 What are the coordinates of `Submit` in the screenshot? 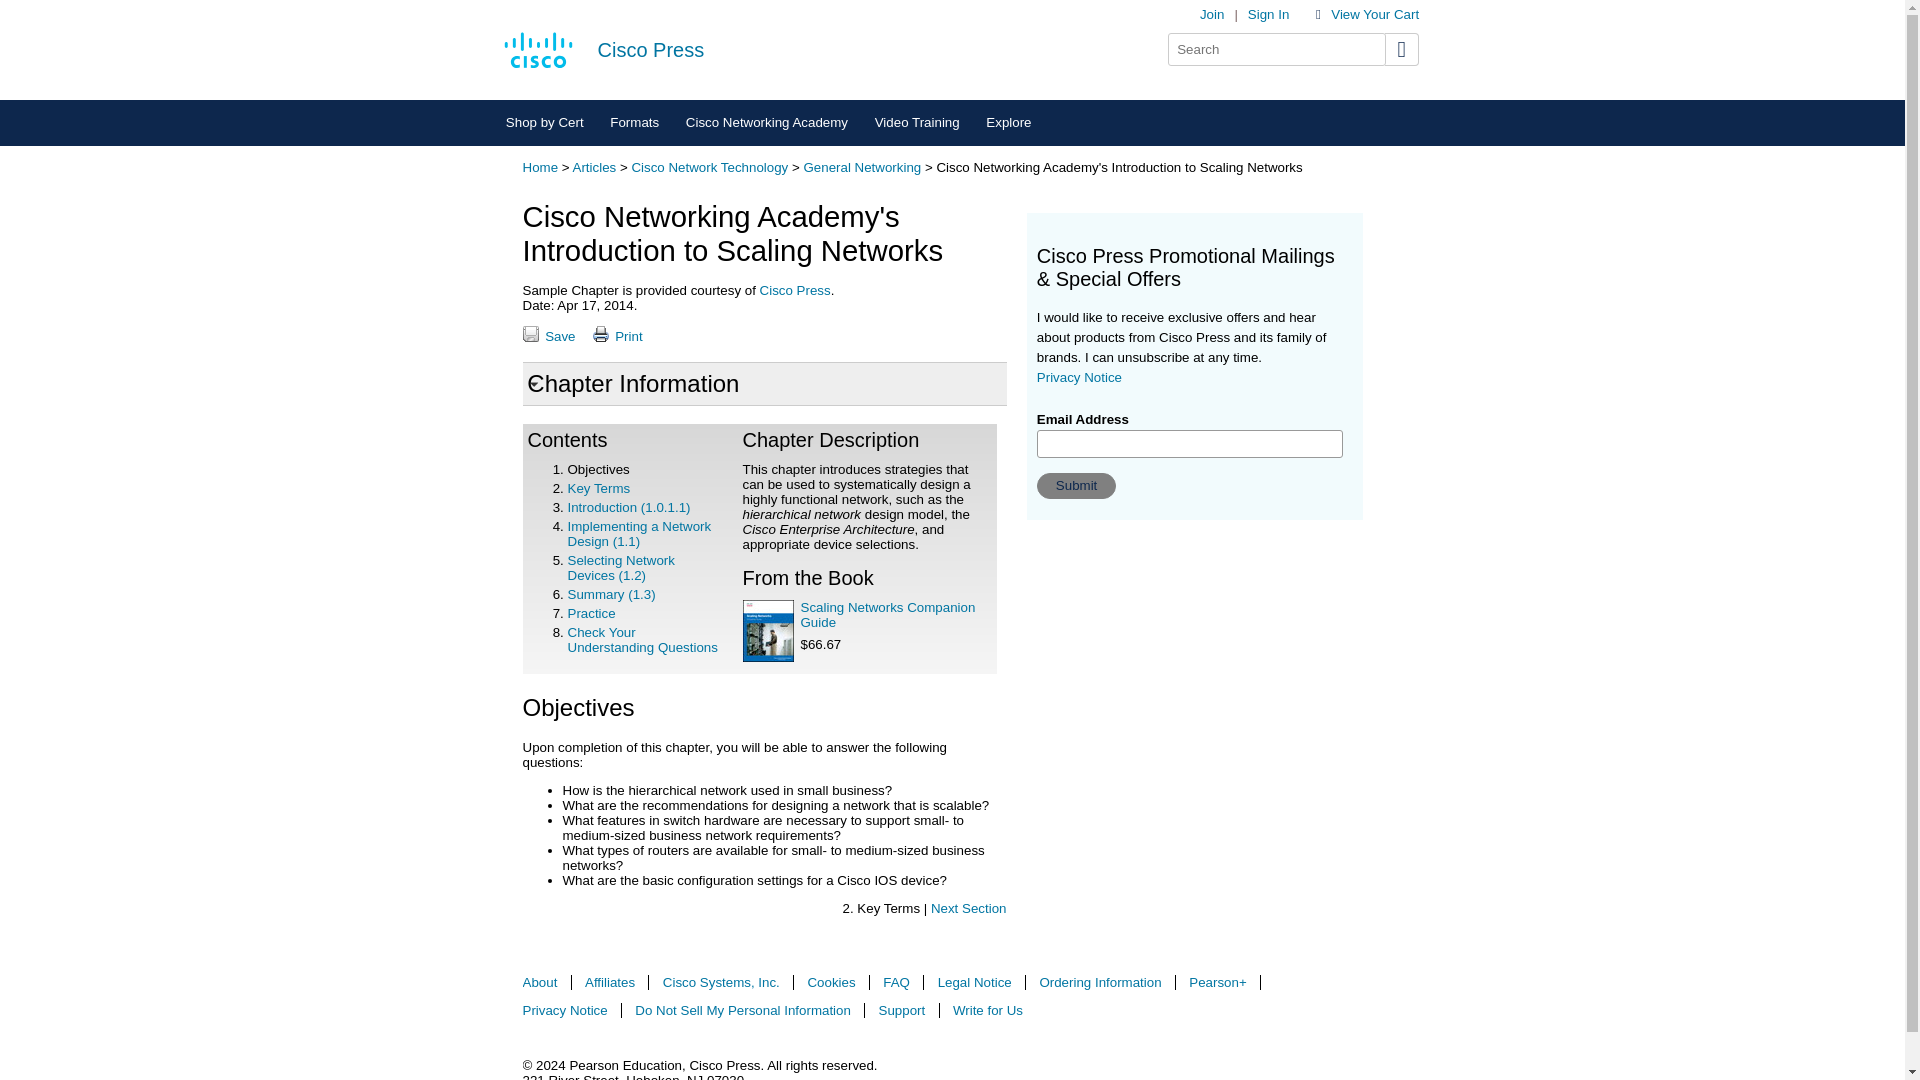 It's located at (1076, 486).